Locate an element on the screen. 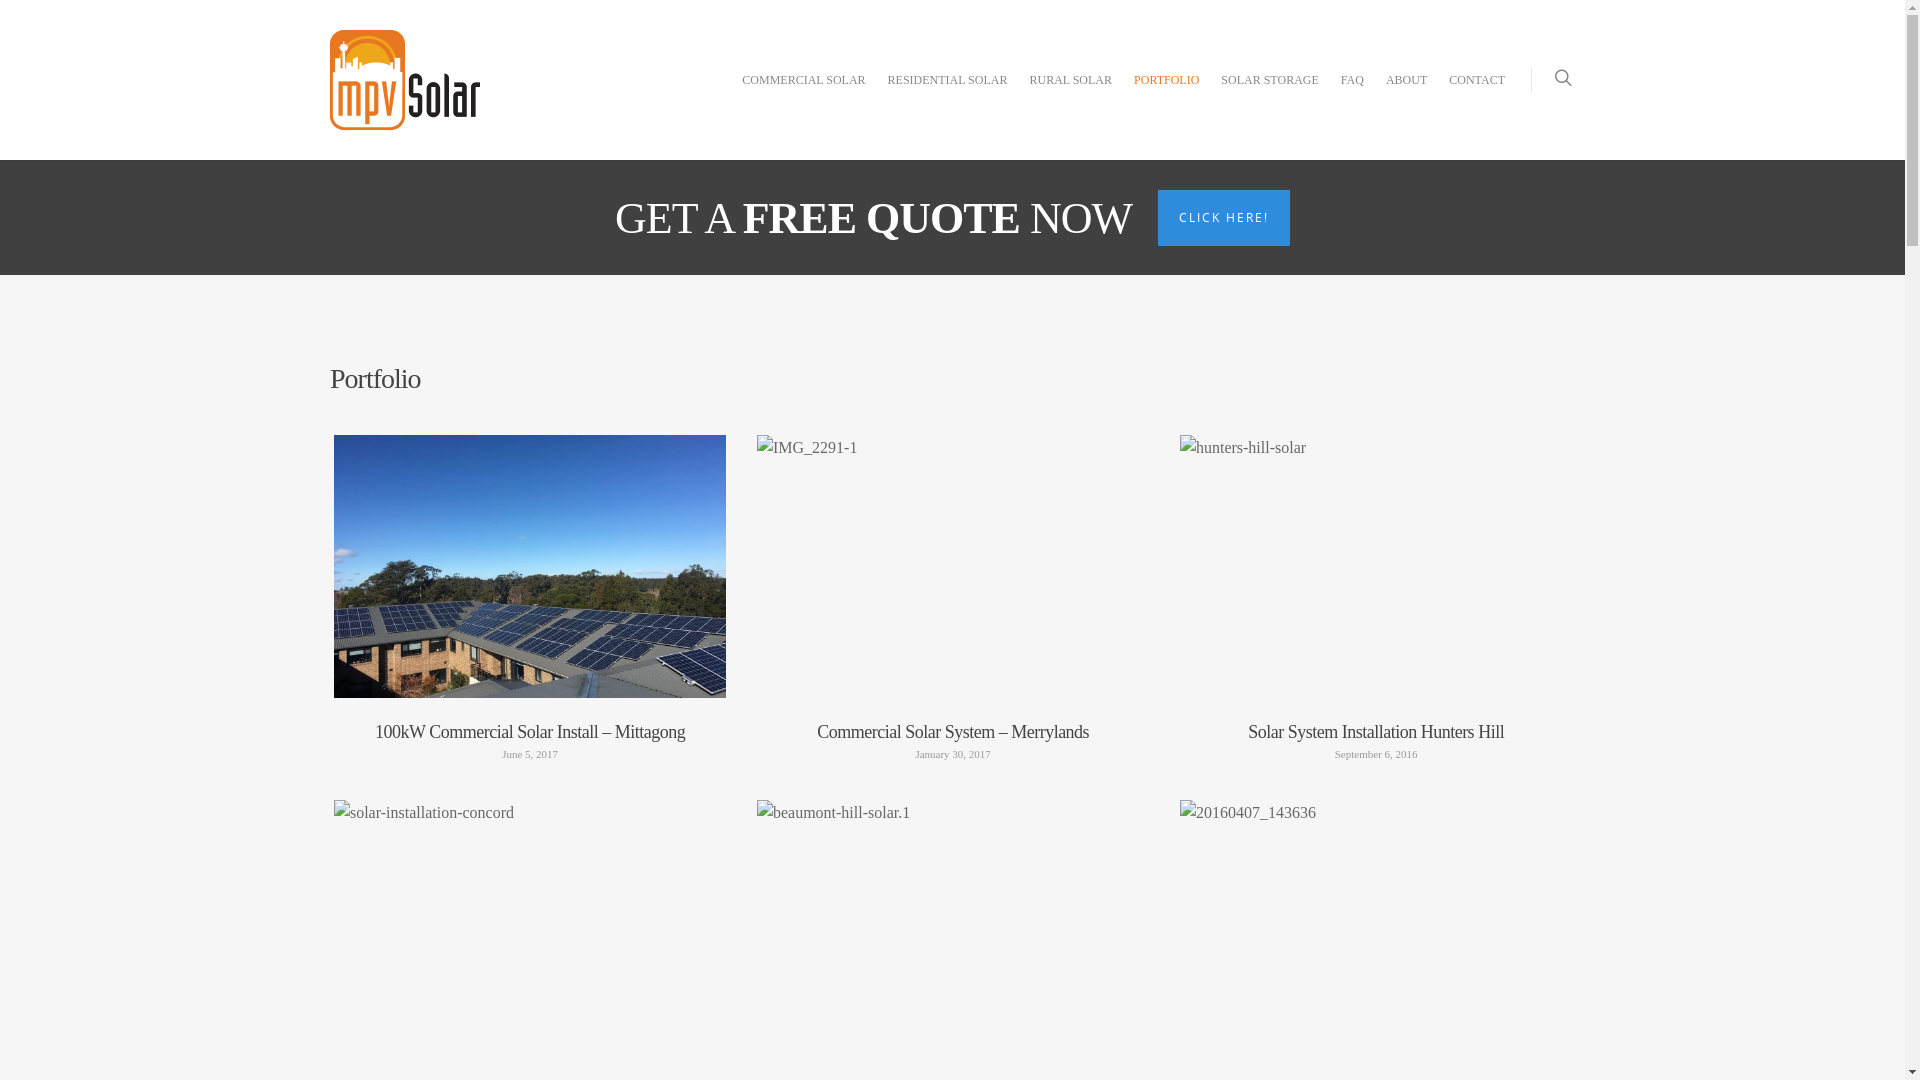 The image size is (1920, 1080). FAQ is located at coordinates (1352, 95).